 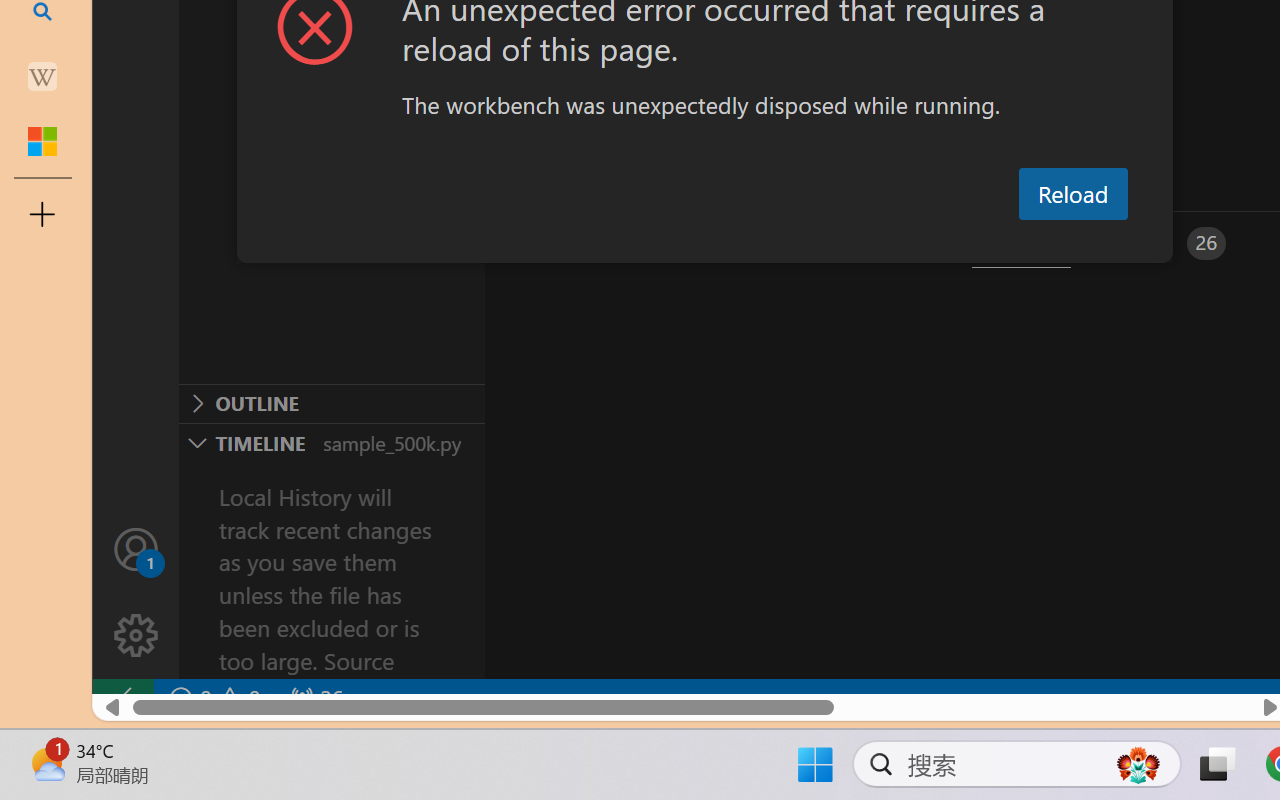 What do you see at coordinates (696, 243) in the screenshot?
I see `Output (Ctrl+Shift+U)` at bounding box center [696, 243].